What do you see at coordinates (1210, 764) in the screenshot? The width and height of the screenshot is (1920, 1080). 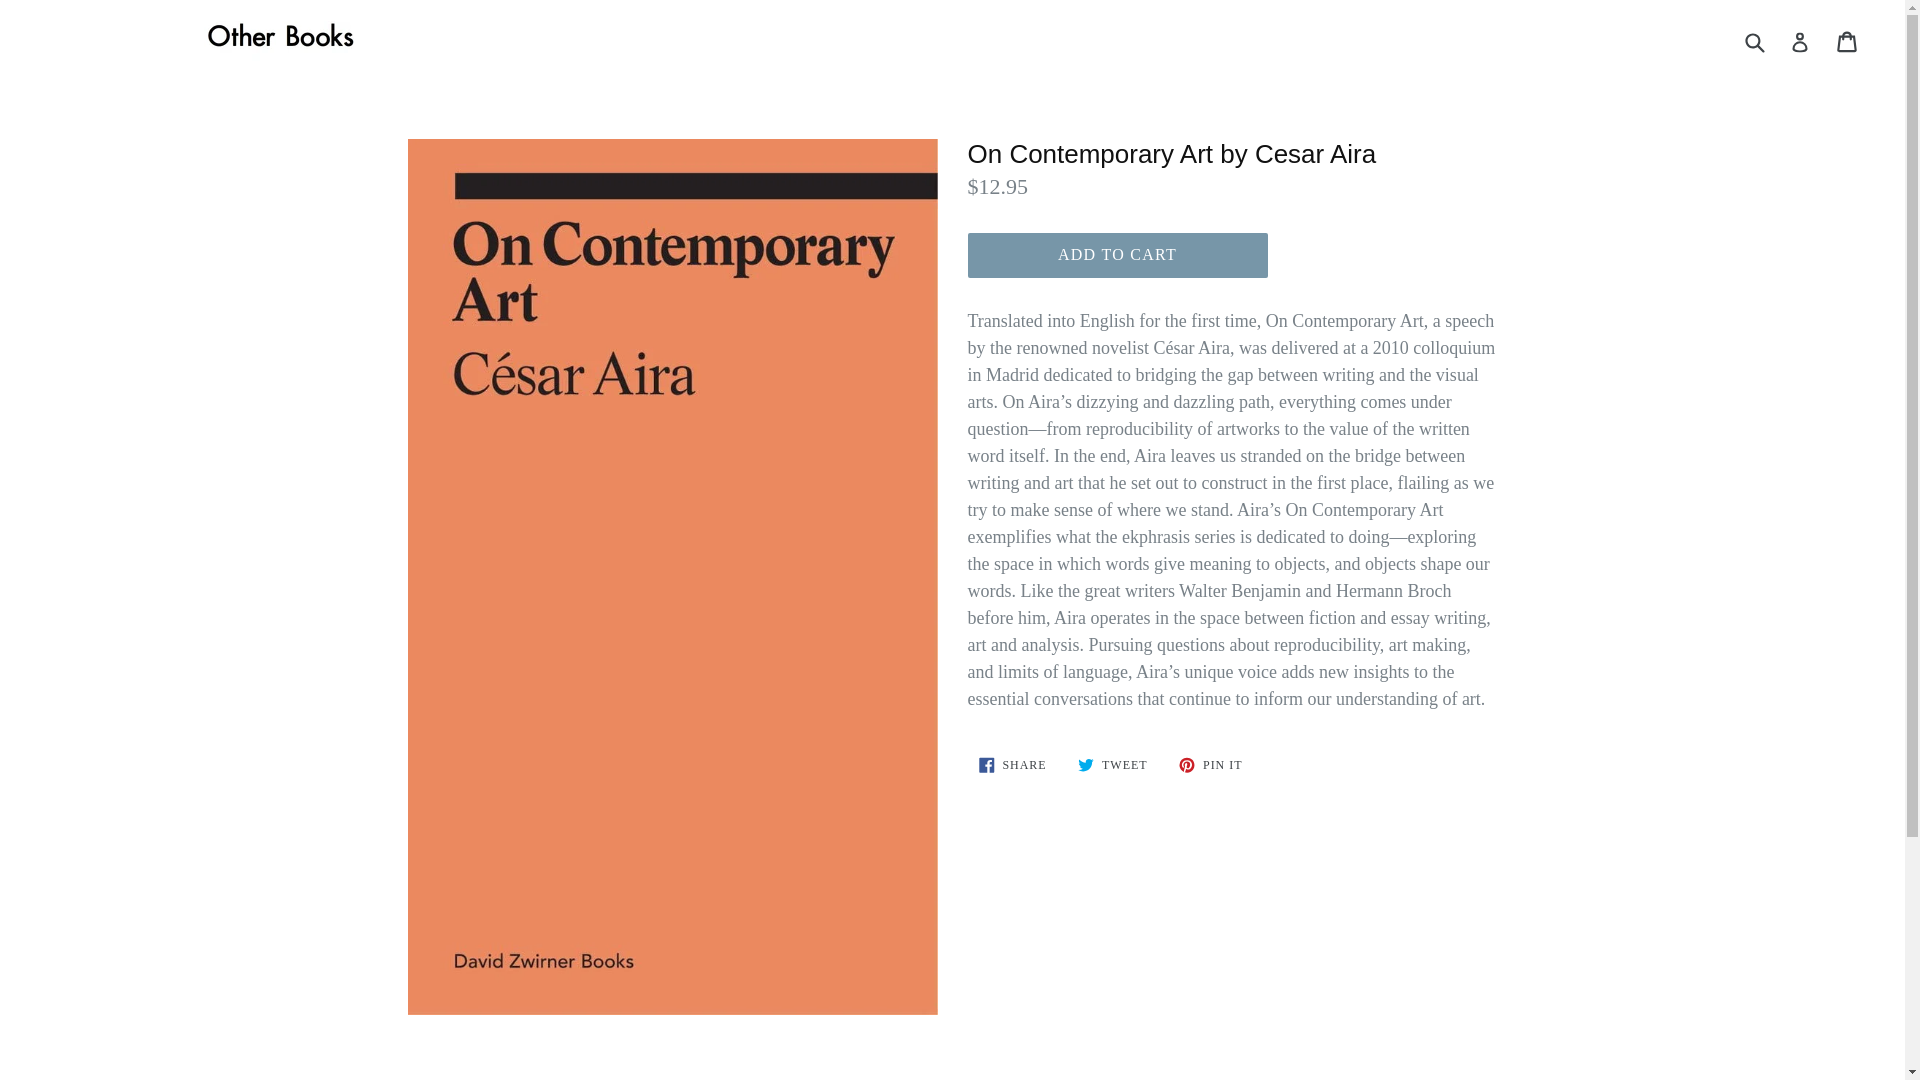 I see `Tweet on Twitter` at bounding box center [1210, 764].